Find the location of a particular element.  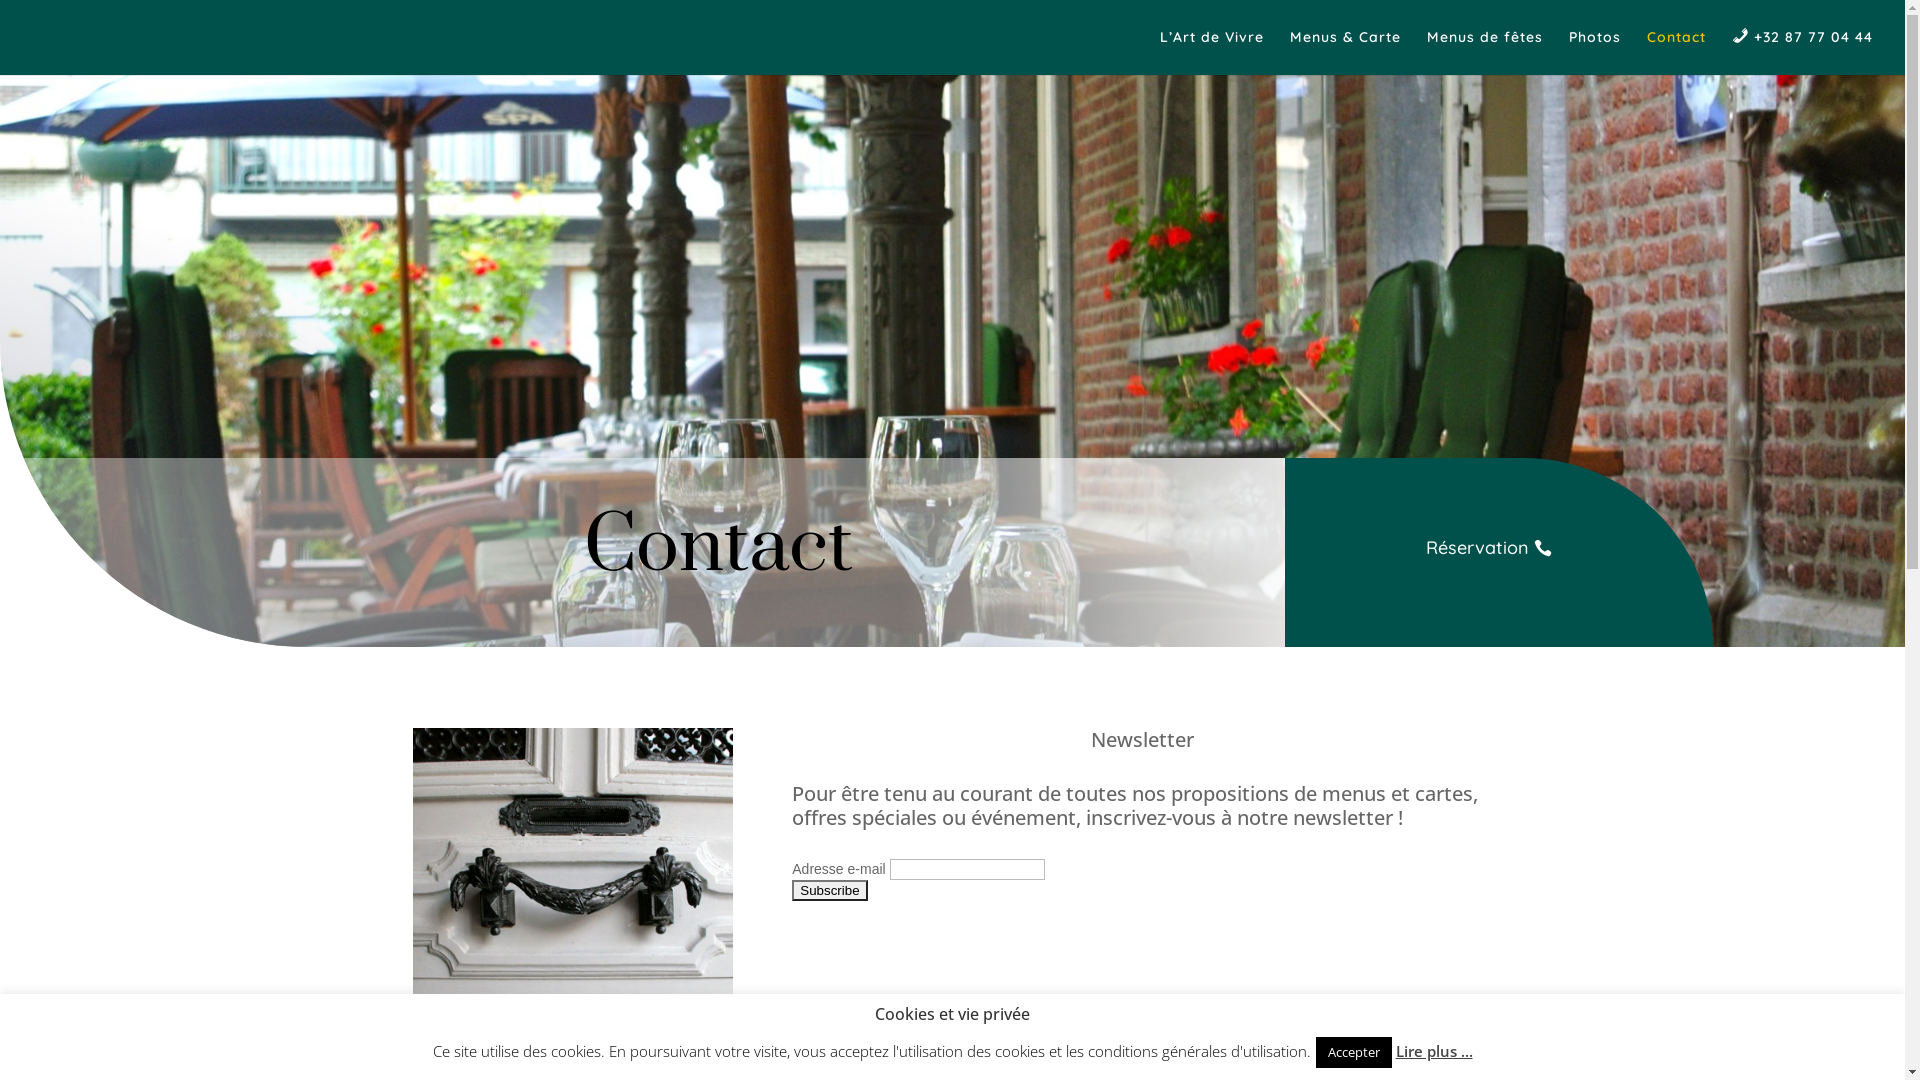

+32 87 77 04 44 is located at coordinates (1802, 52).